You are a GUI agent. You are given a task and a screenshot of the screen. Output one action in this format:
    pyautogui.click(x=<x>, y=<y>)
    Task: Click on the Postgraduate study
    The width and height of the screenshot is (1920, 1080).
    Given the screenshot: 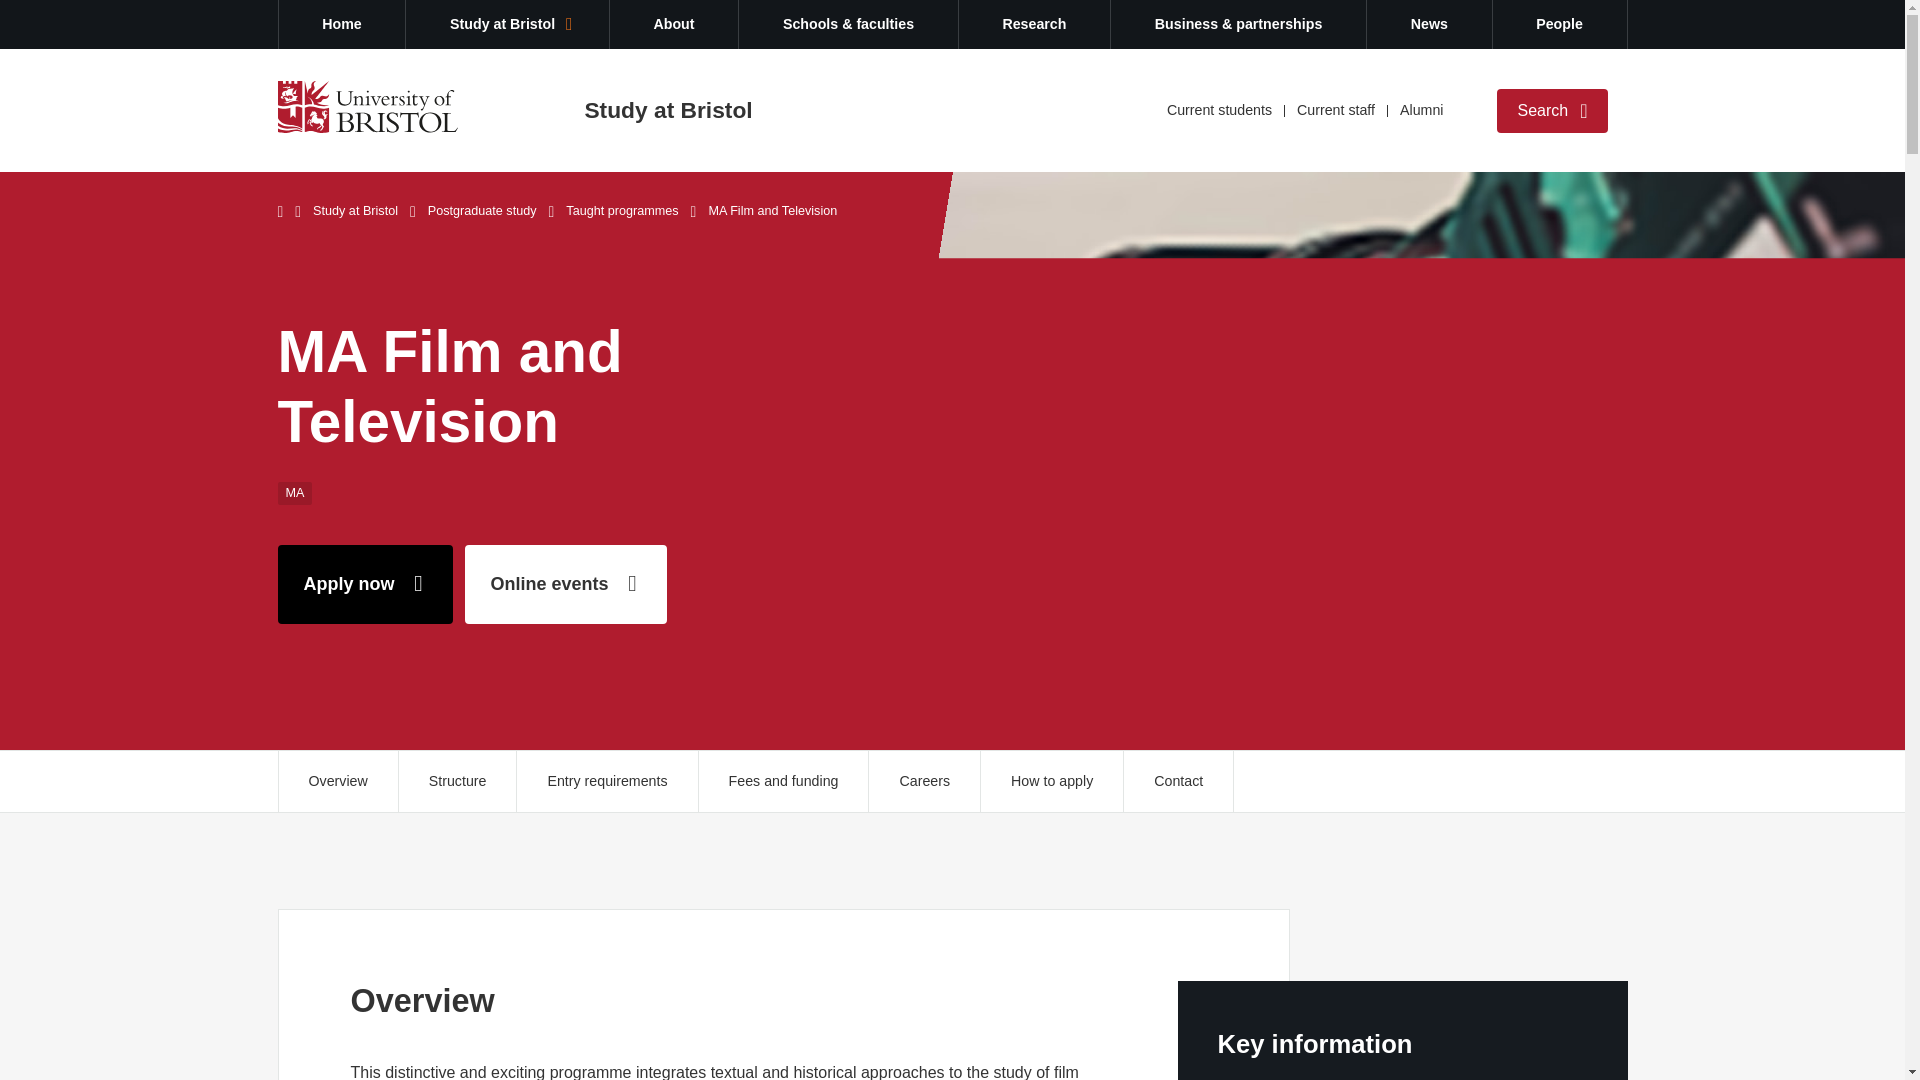 What is the action you would take?
    pyautogui.click(x=482, y=211)
    